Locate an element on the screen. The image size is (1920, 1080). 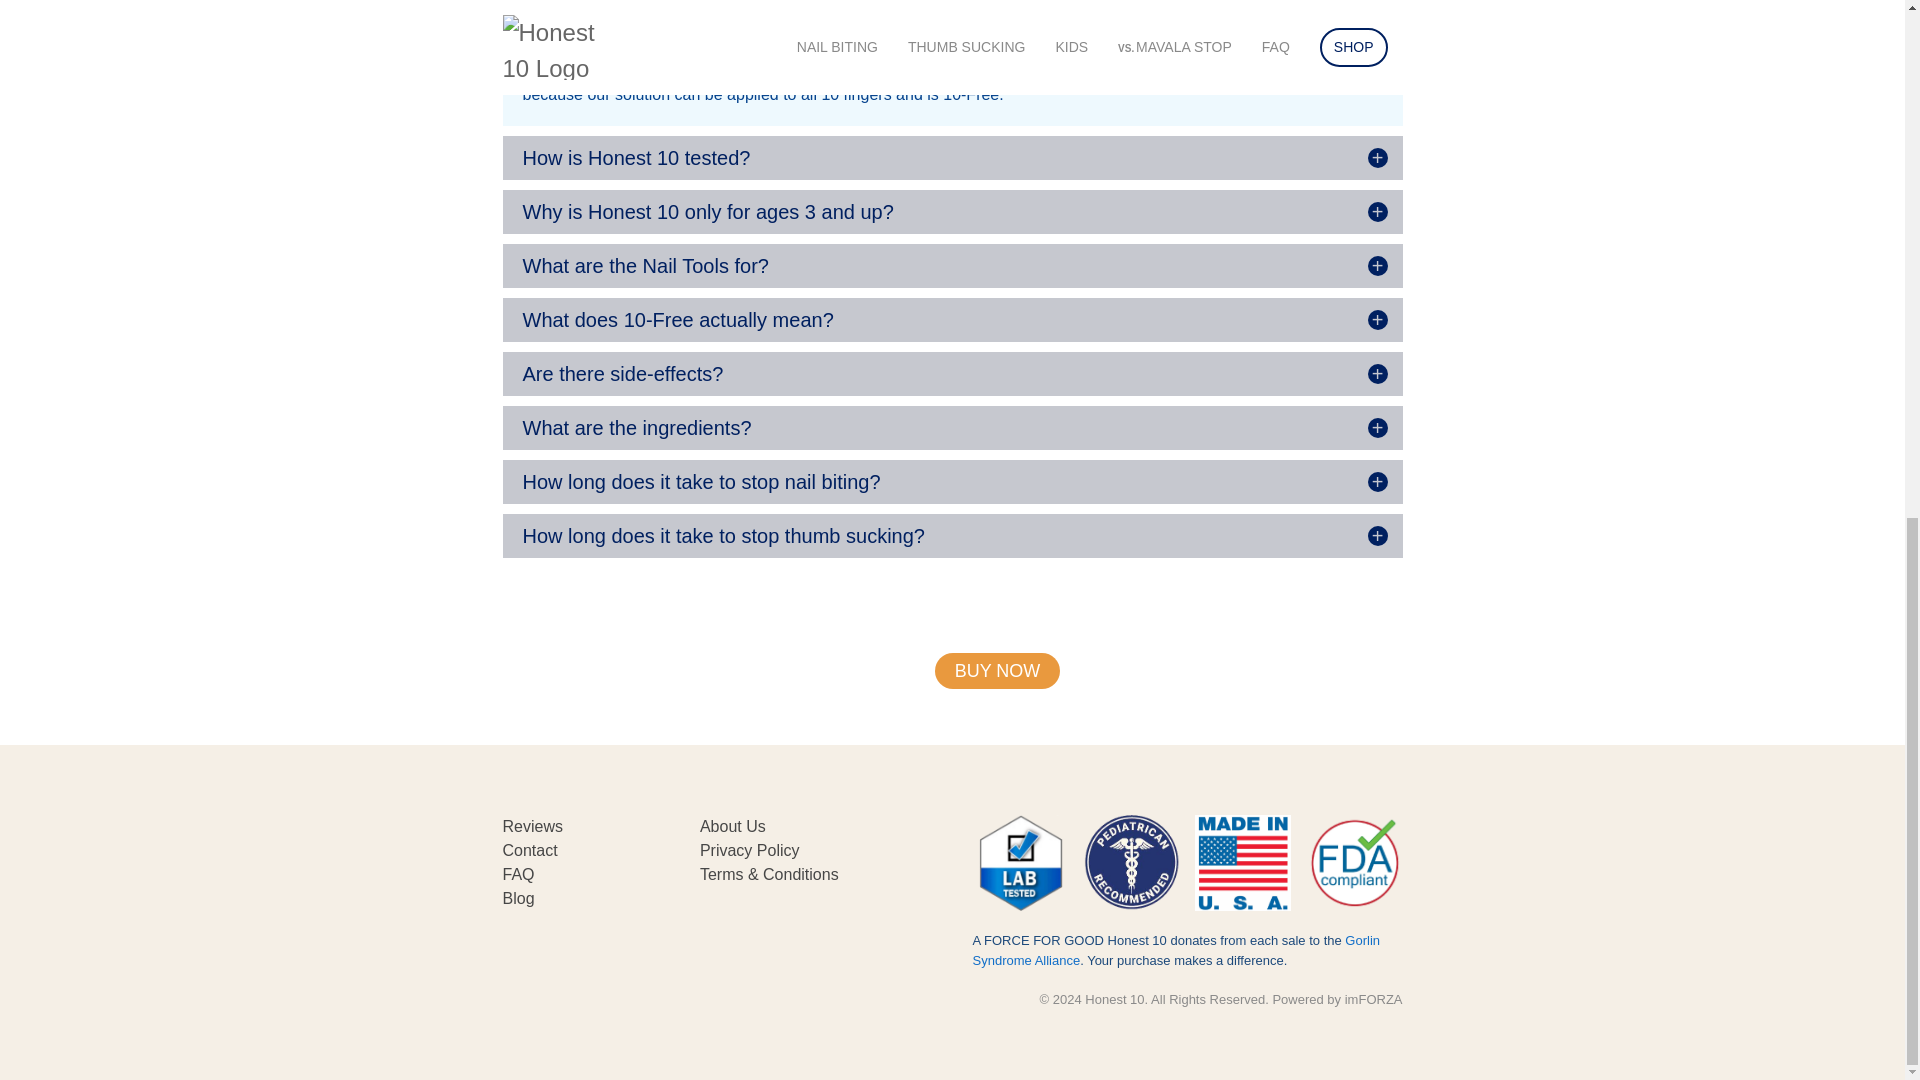
Are there side-effects? is located at coordinates (951, 374).